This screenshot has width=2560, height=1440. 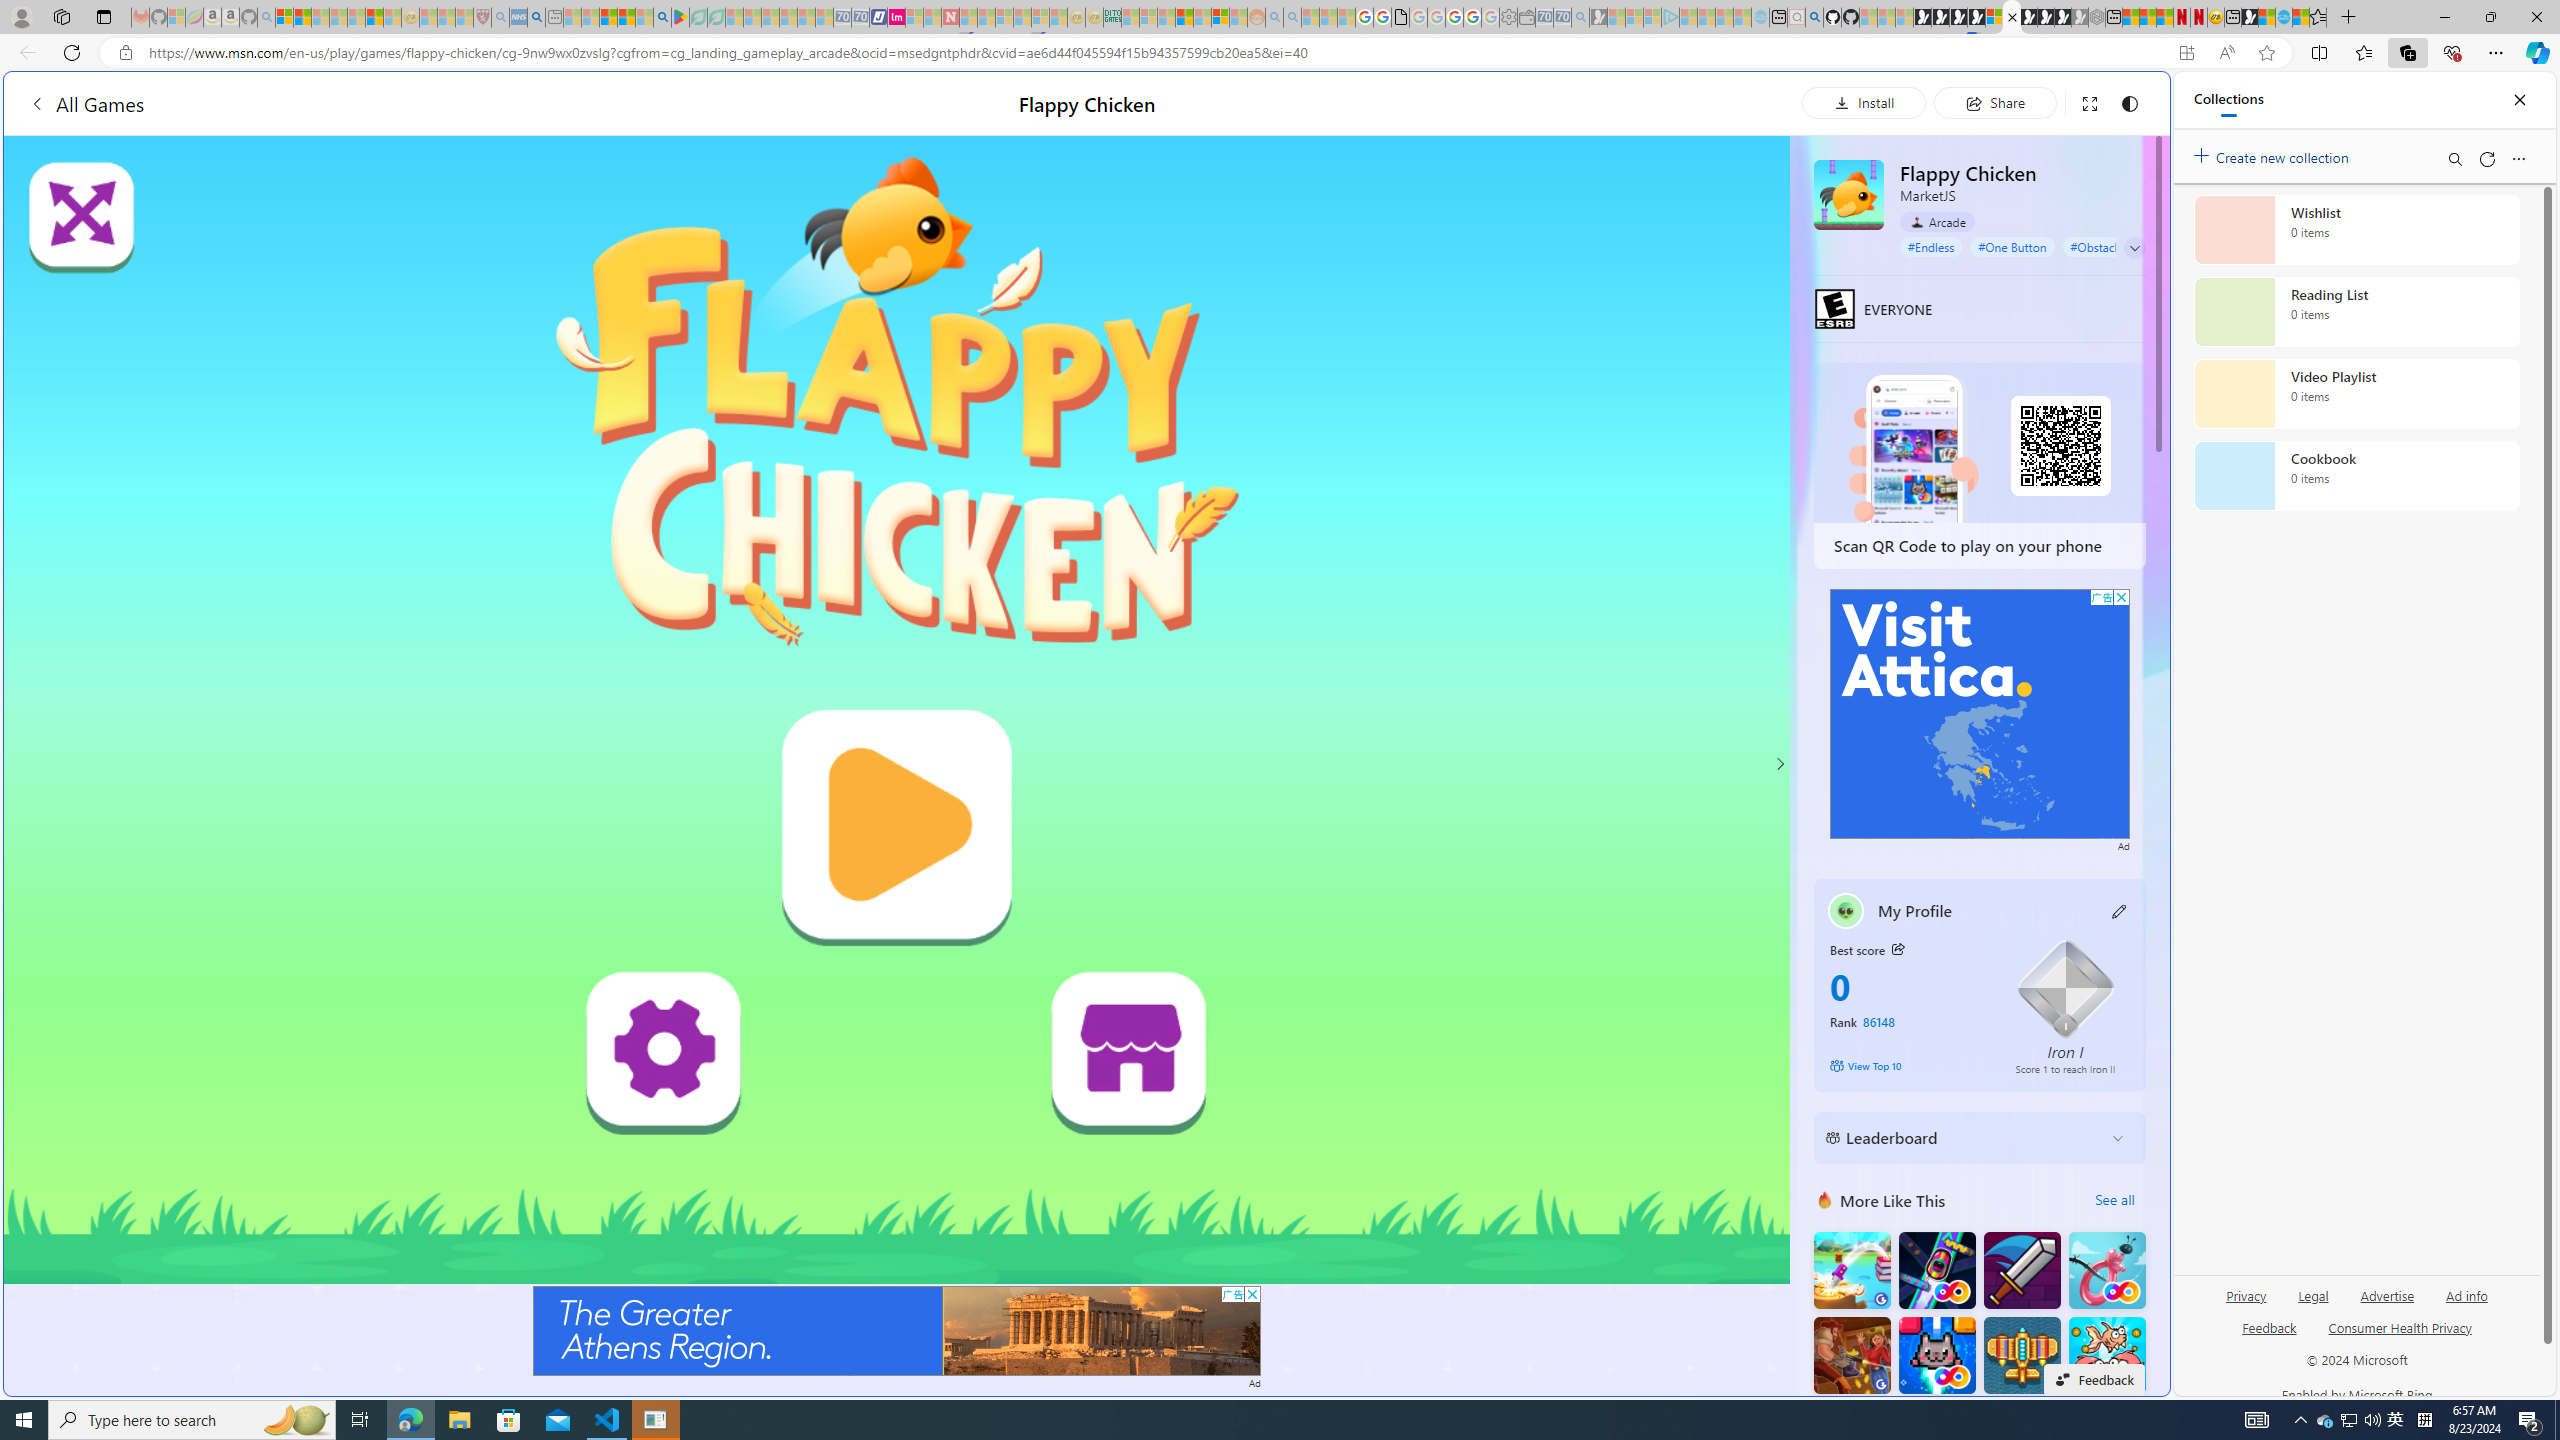 I want to click on Wishlist collection, 0 items, so click(x=2356, y=229).